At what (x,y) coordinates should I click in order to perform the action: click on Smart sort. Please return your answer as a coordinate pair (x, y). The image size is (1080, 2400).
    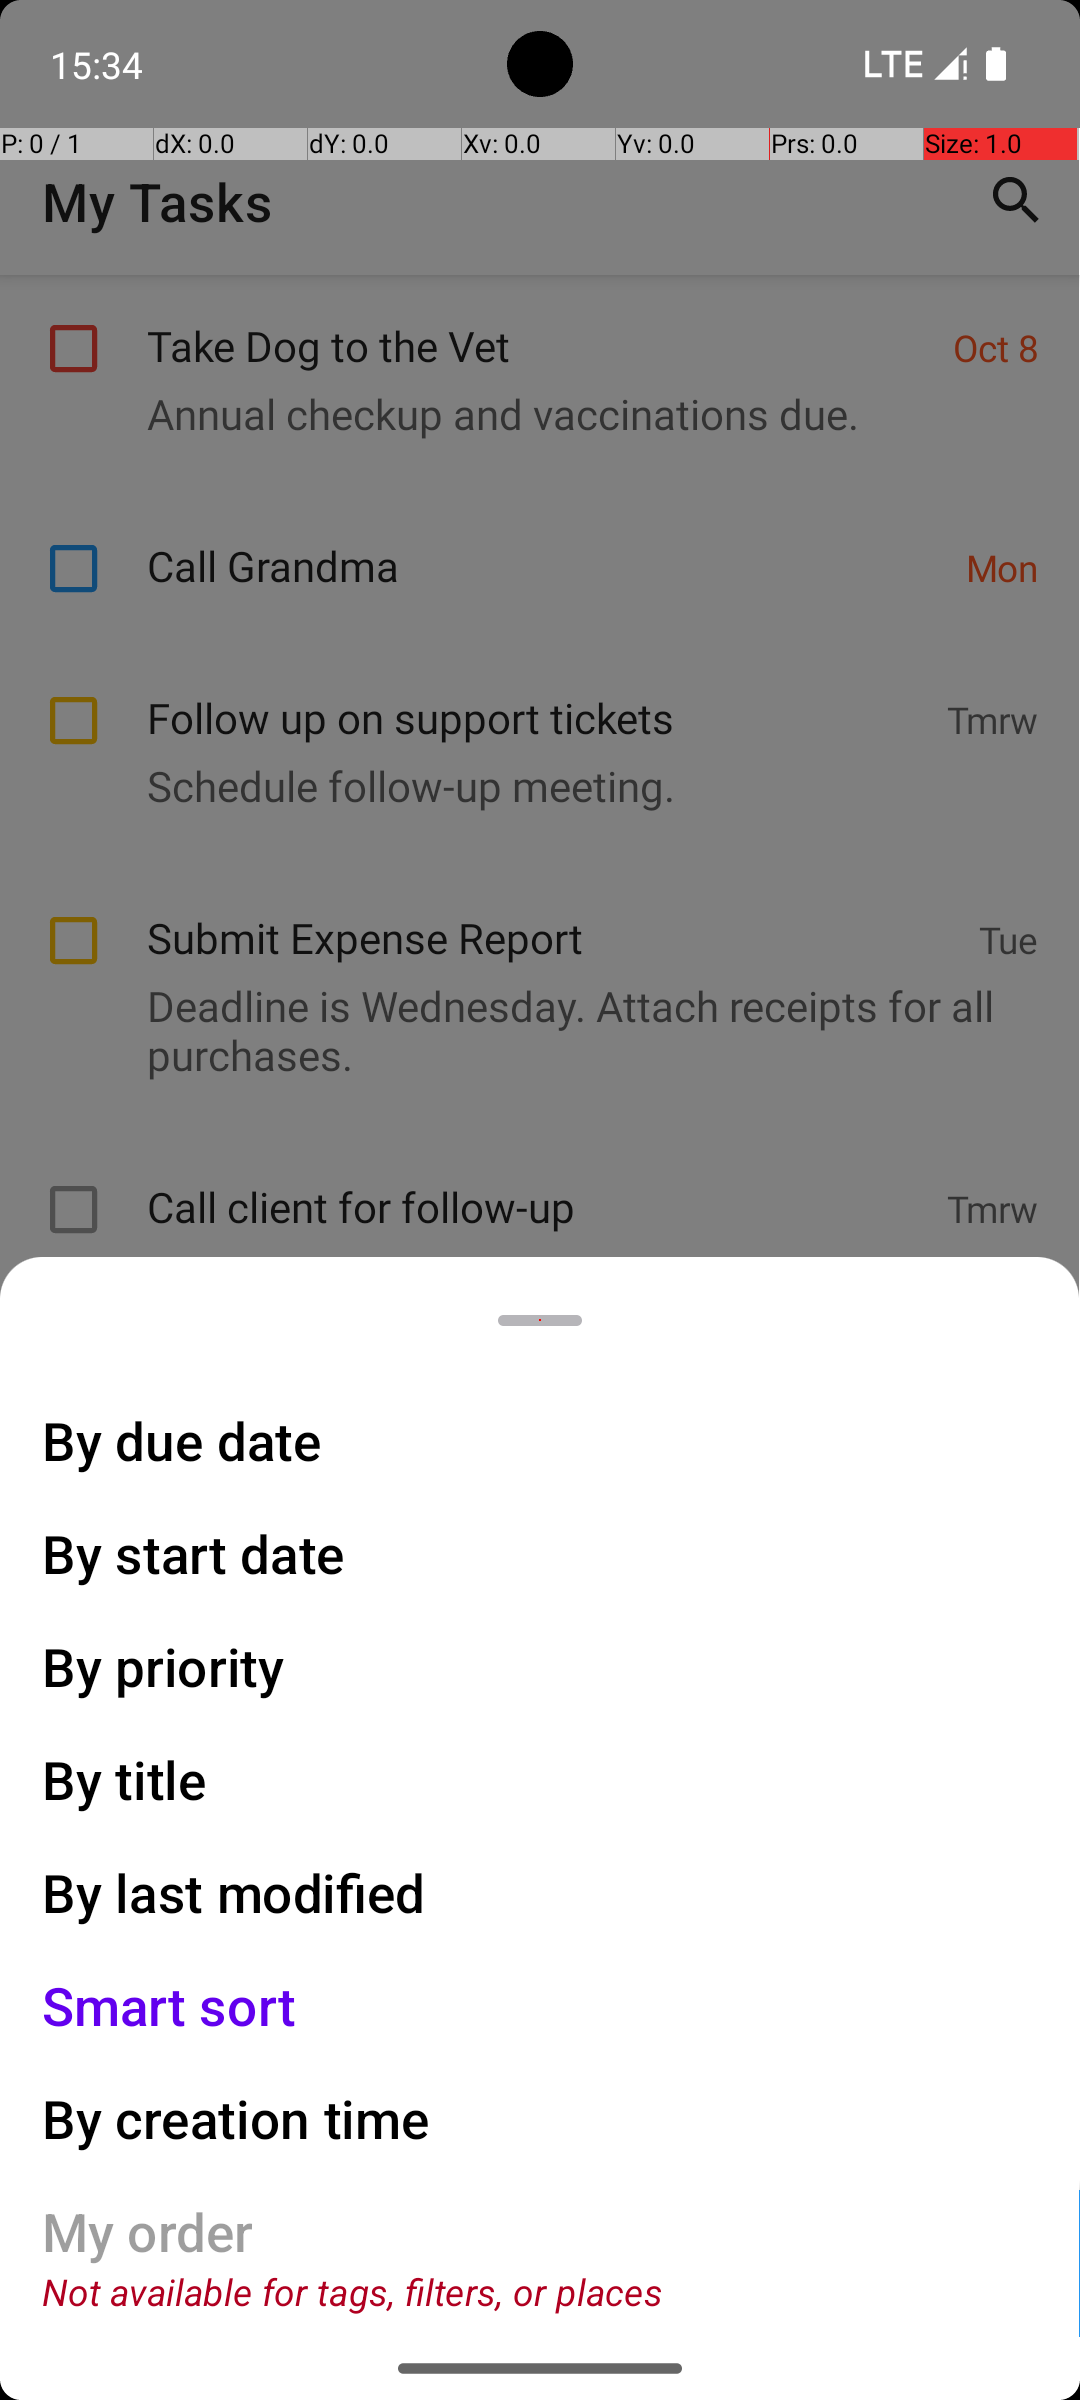
    Looking at the image, I should click on (170, 2006).